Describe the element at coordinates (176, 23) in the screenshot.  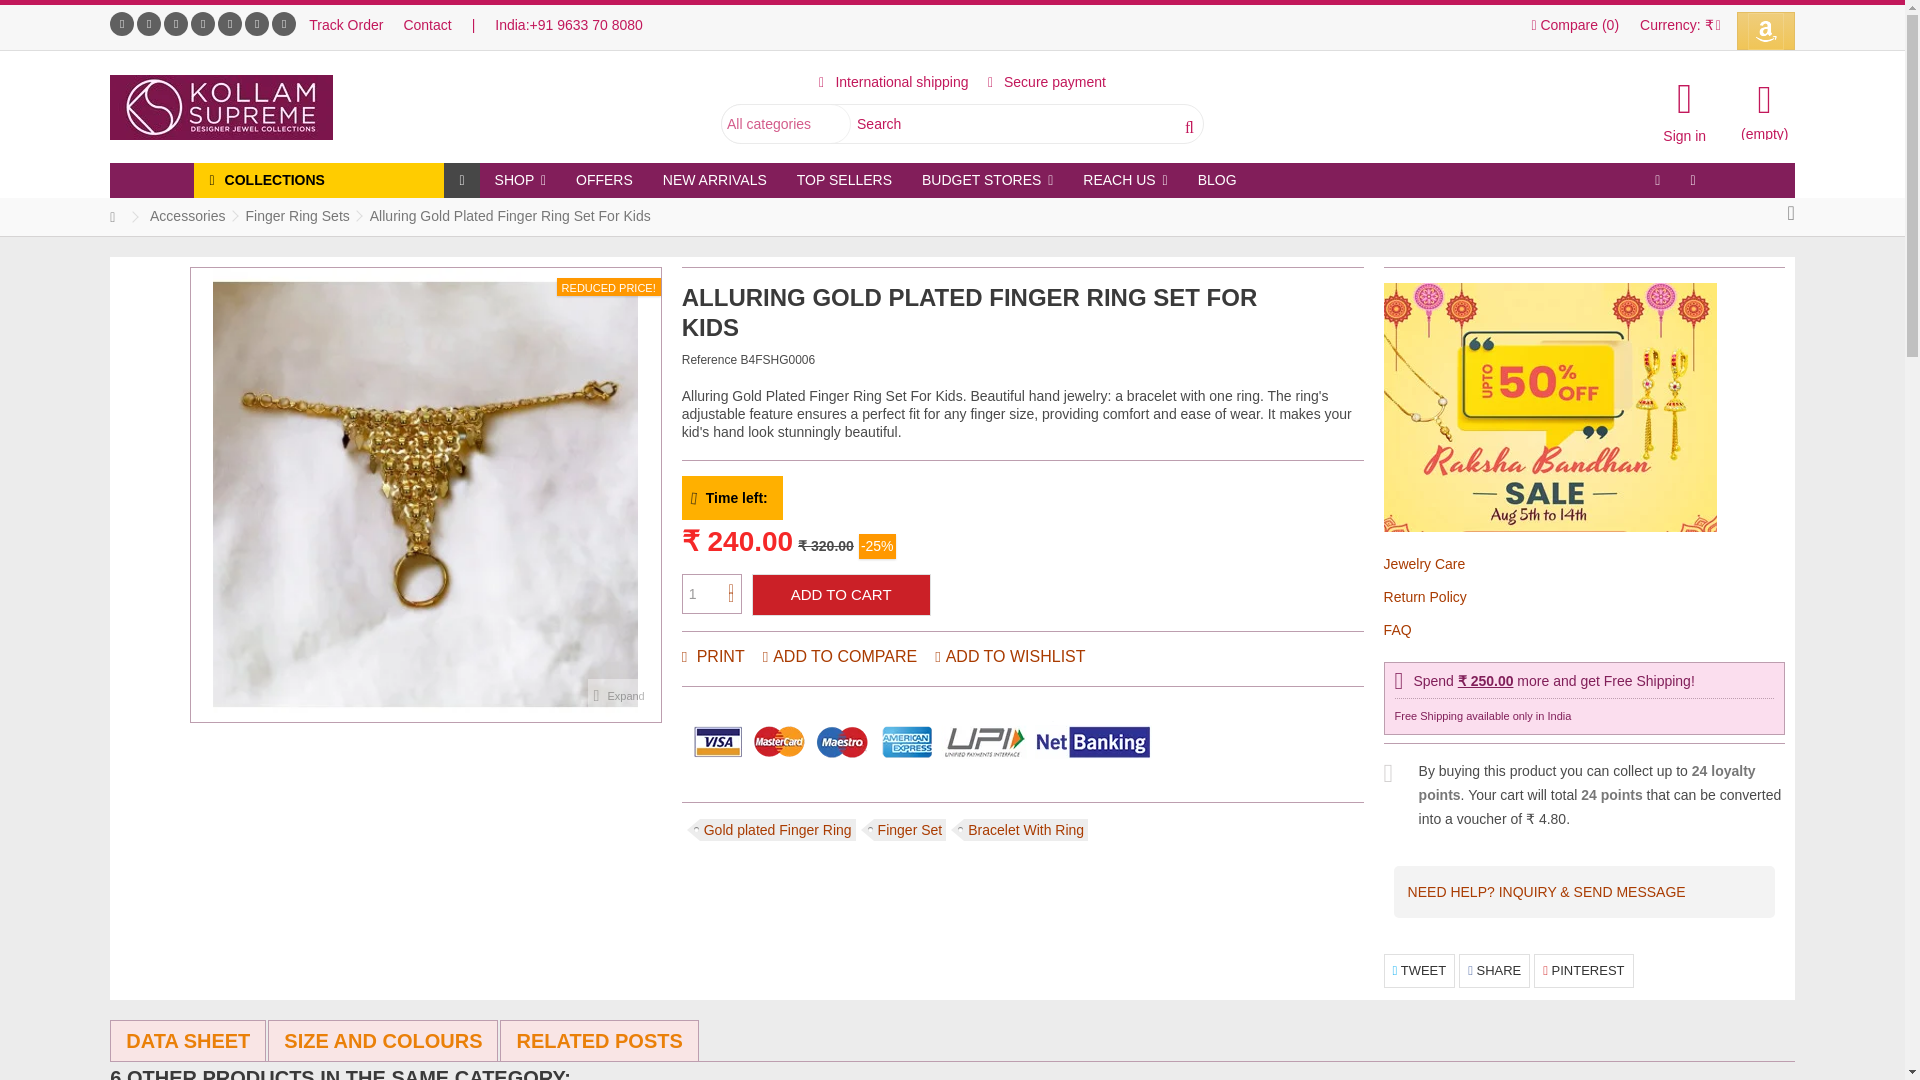
I see `Youtube` at that location.